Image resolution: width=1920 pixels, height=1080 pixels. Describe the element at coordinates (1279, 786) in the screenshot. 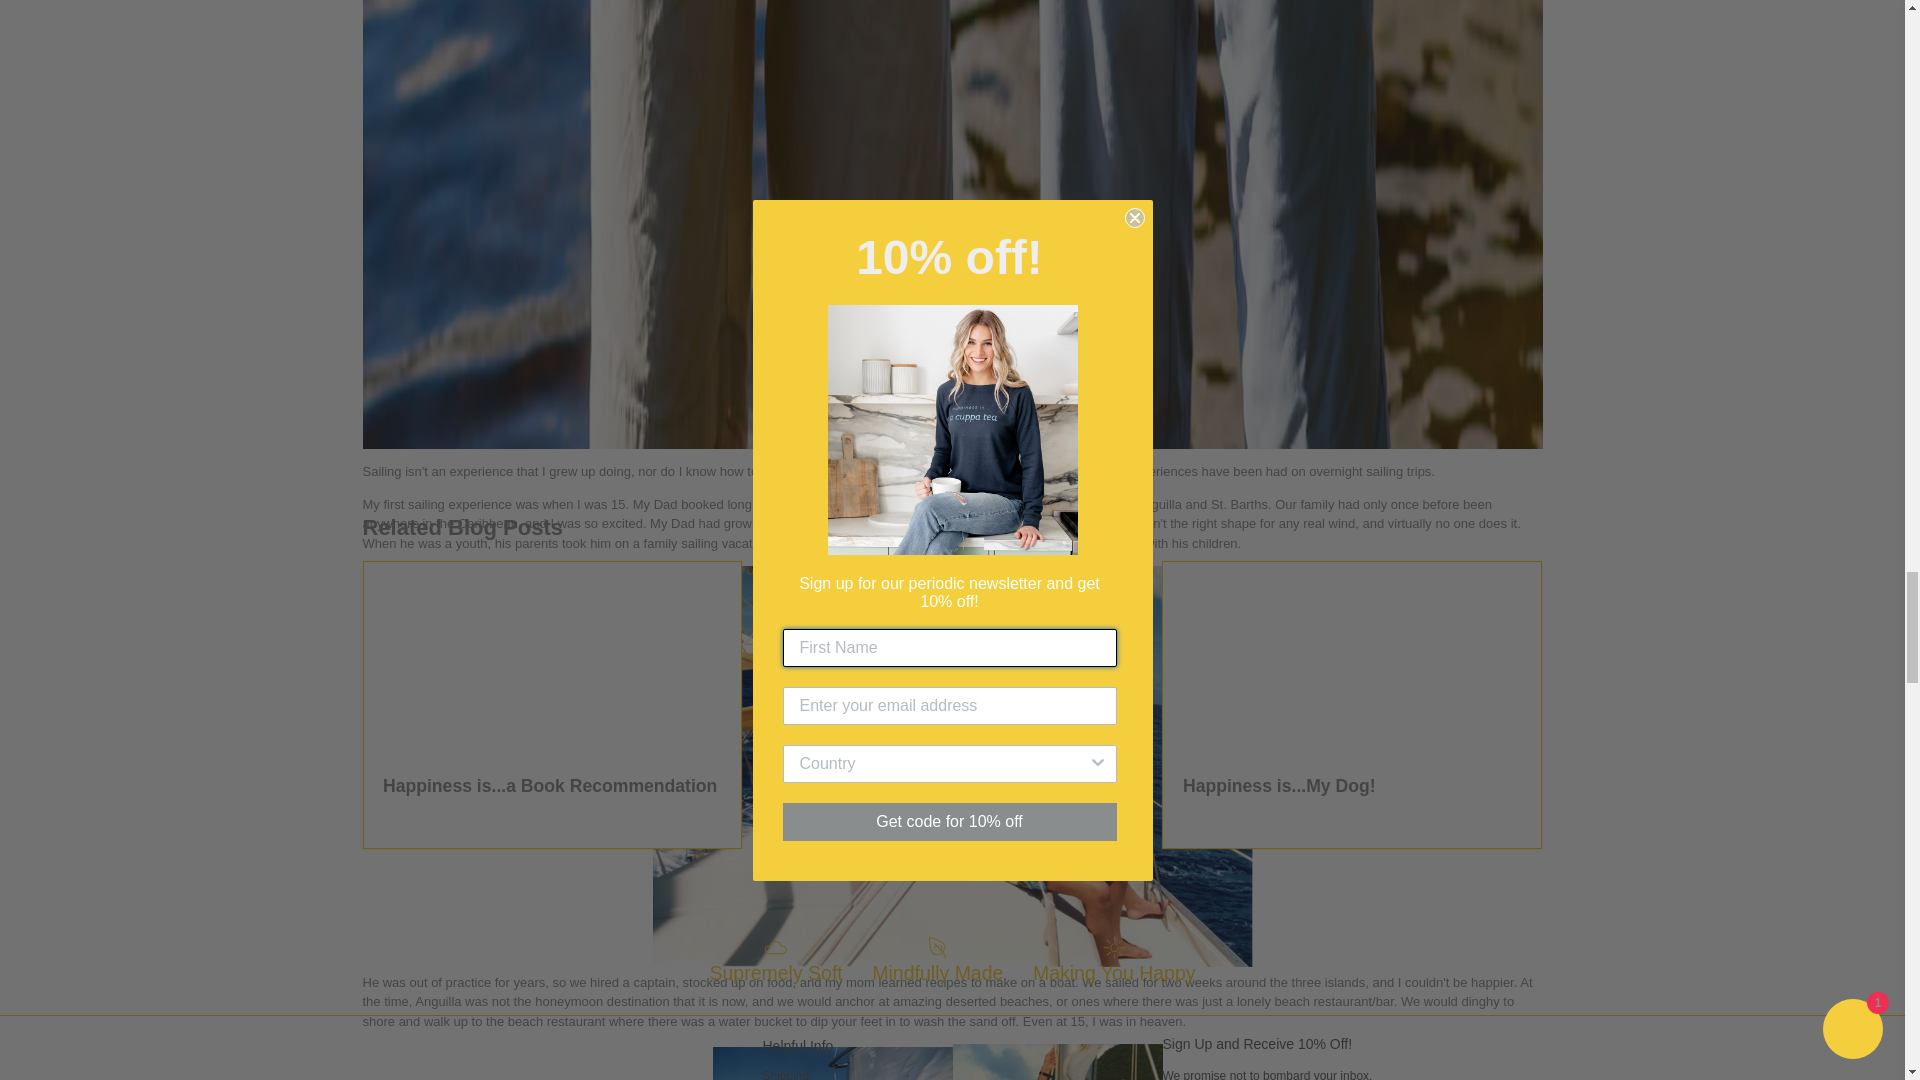

I see `Happiness is...My Dog!` at that location.